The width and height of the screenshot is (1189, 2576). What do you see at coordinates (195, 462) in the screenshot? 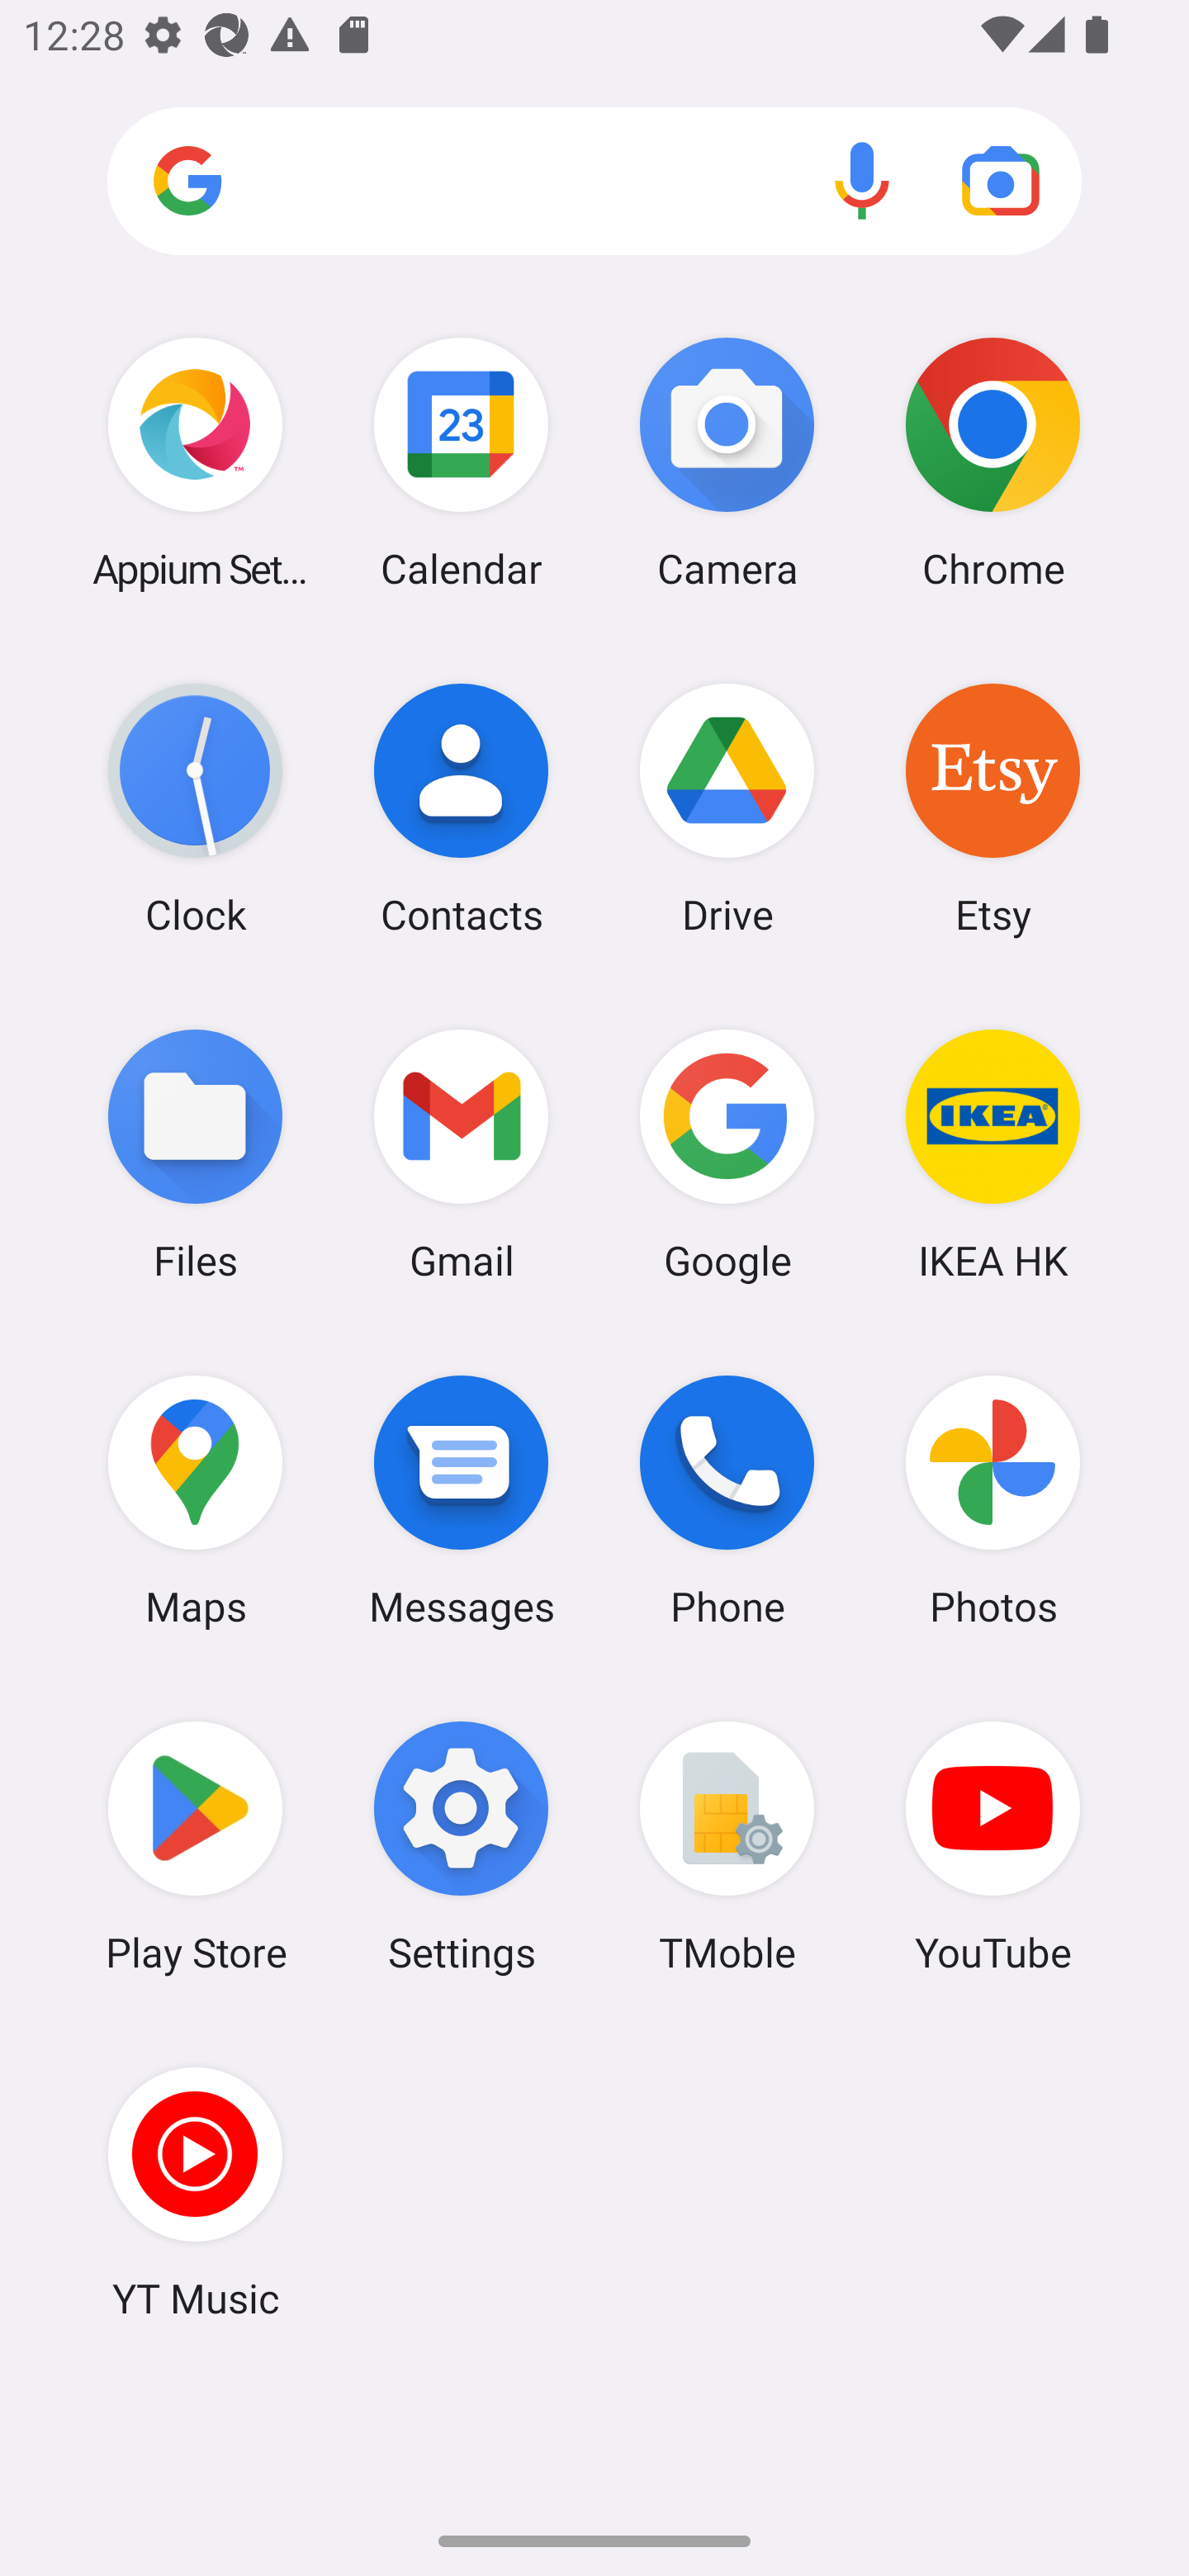
I see `Appium Settings` at bounding box center [195, 462].